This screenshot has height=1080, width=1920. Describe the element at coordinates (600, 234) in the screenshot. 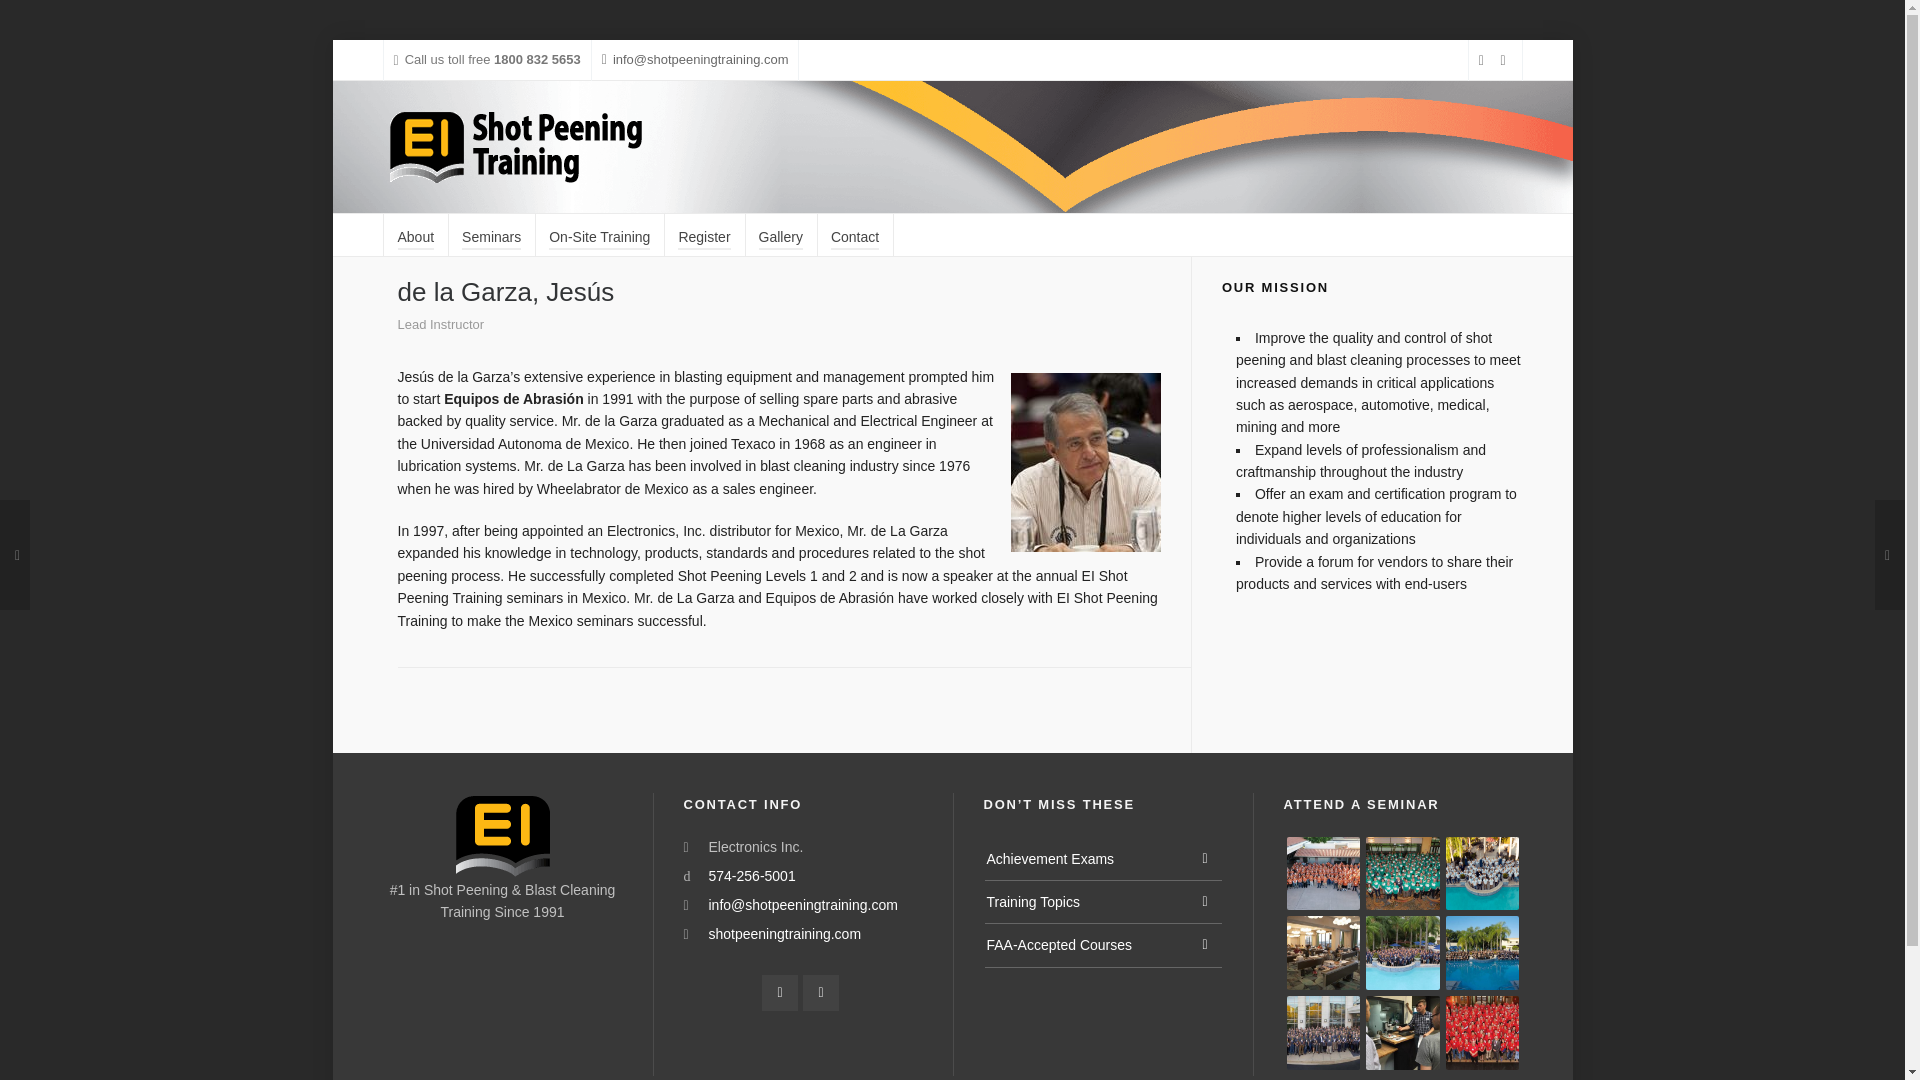

I see `On-Site Training` at that location.